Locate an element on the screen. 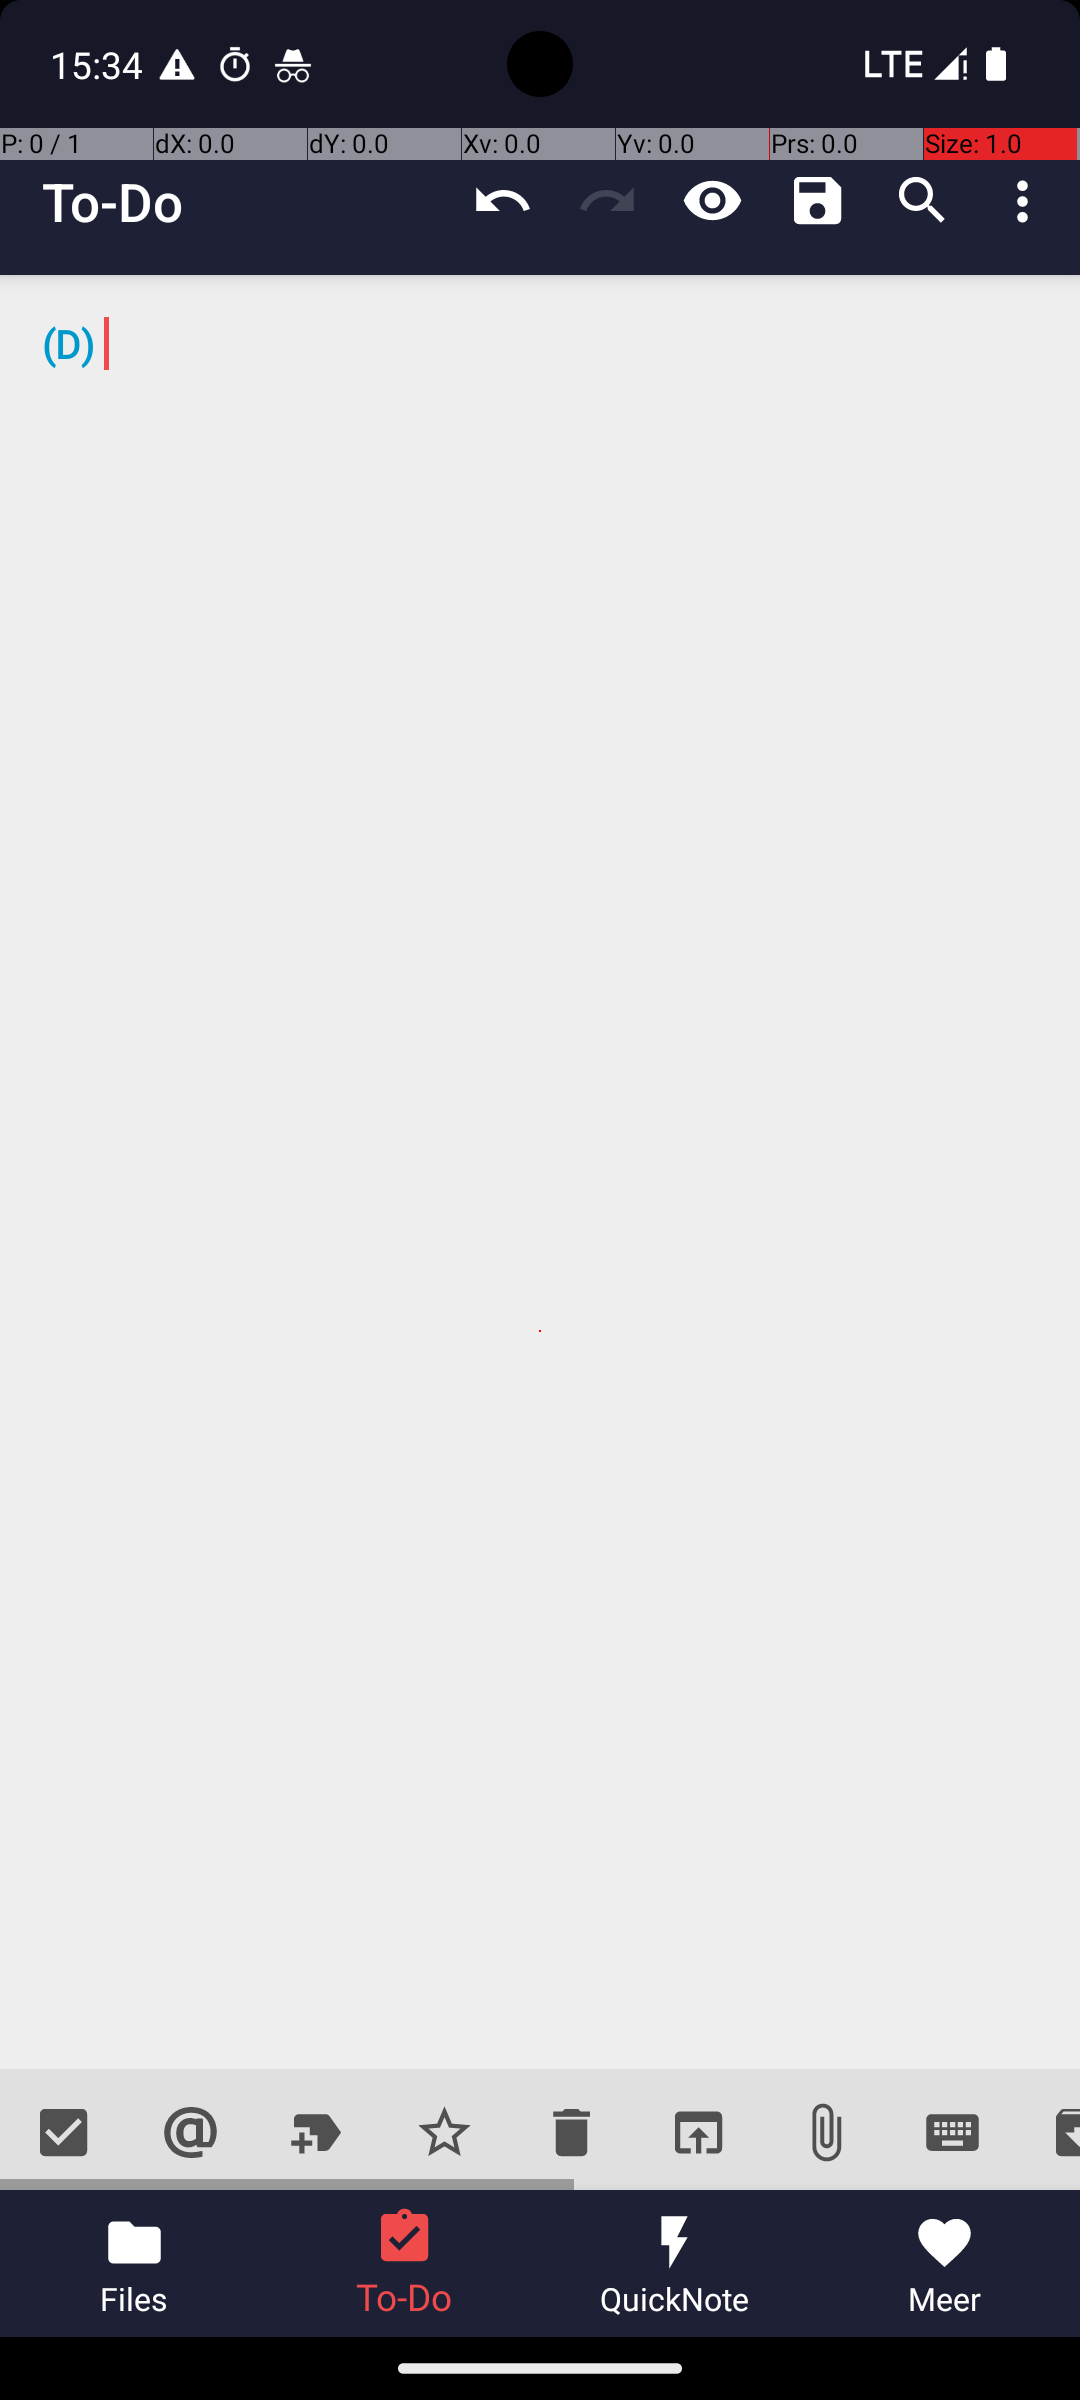 The width and height of the screenshot is (1080, 2400). Priority is located at coordinates (444, 2132).